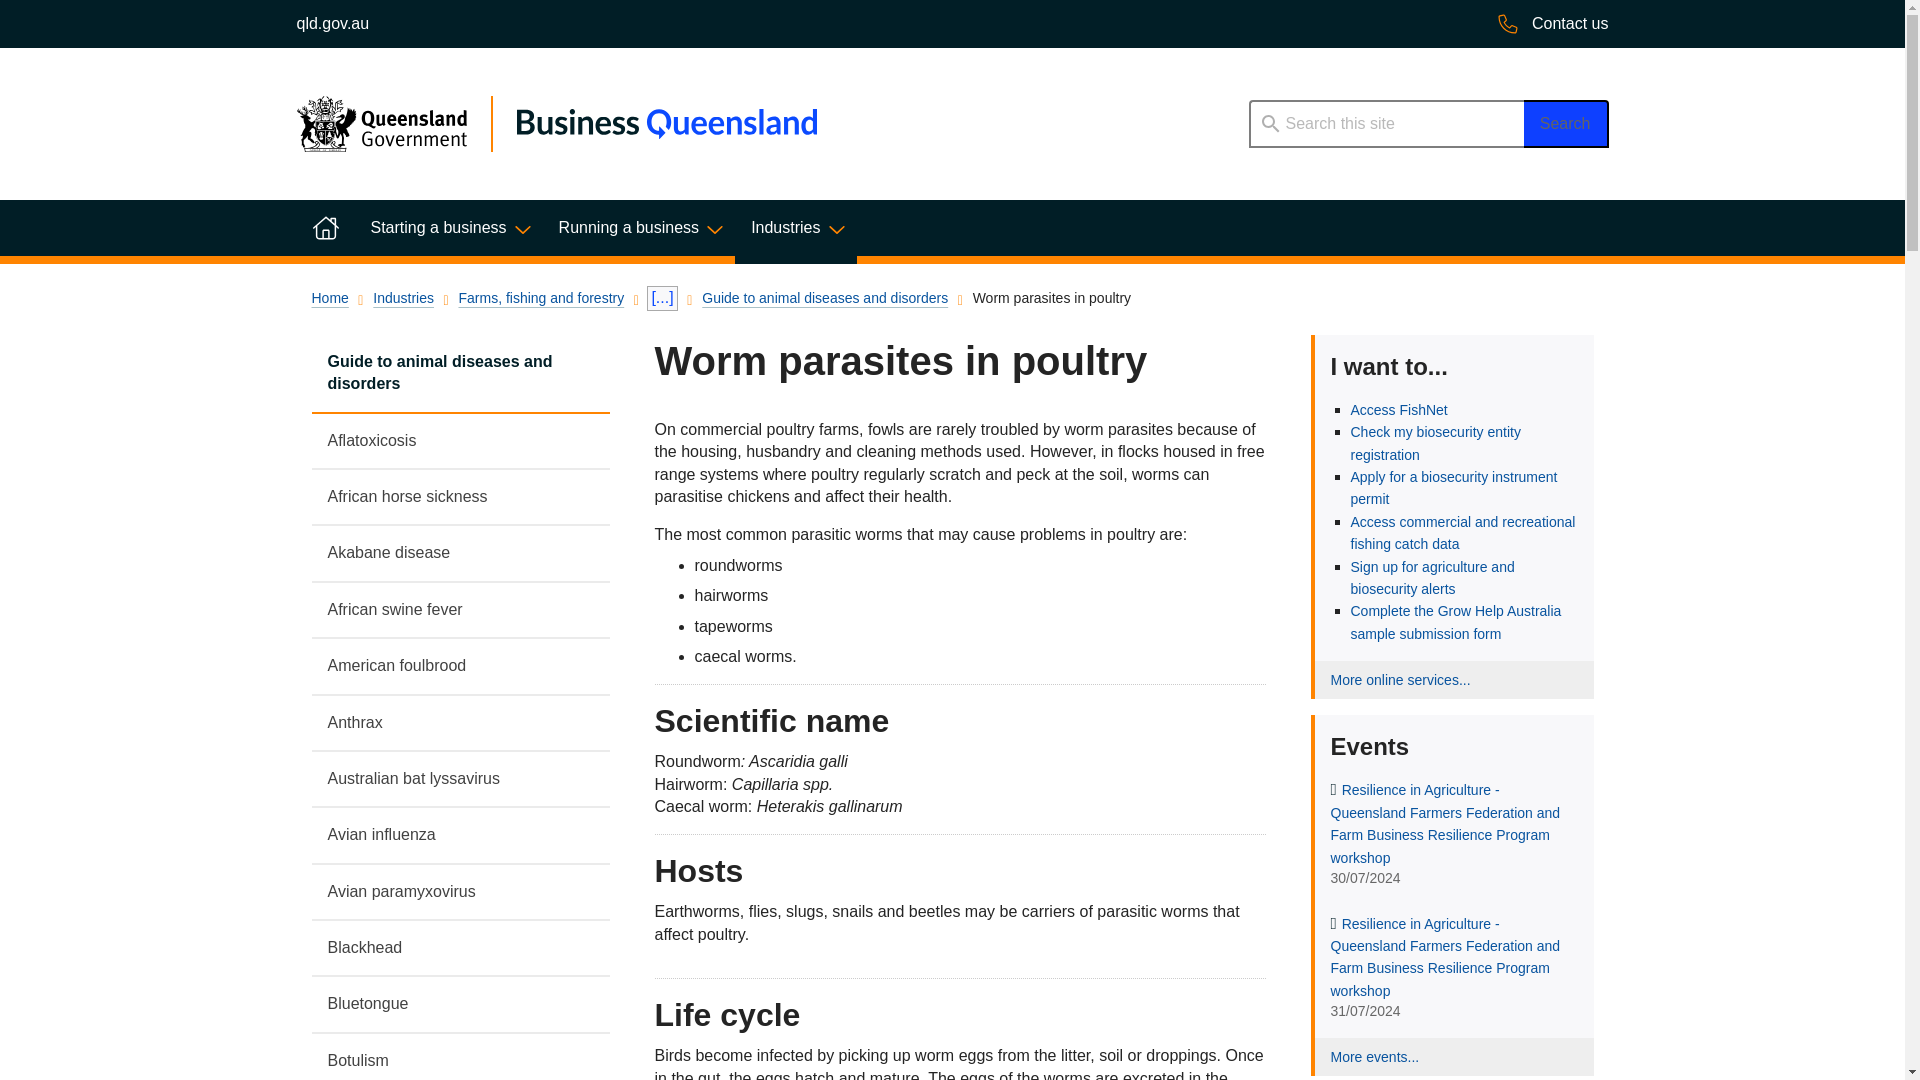  What do you see at coordinates (1552, 24) in the screenshot?
I see `Contact us` at bounding box center [1552, 24].